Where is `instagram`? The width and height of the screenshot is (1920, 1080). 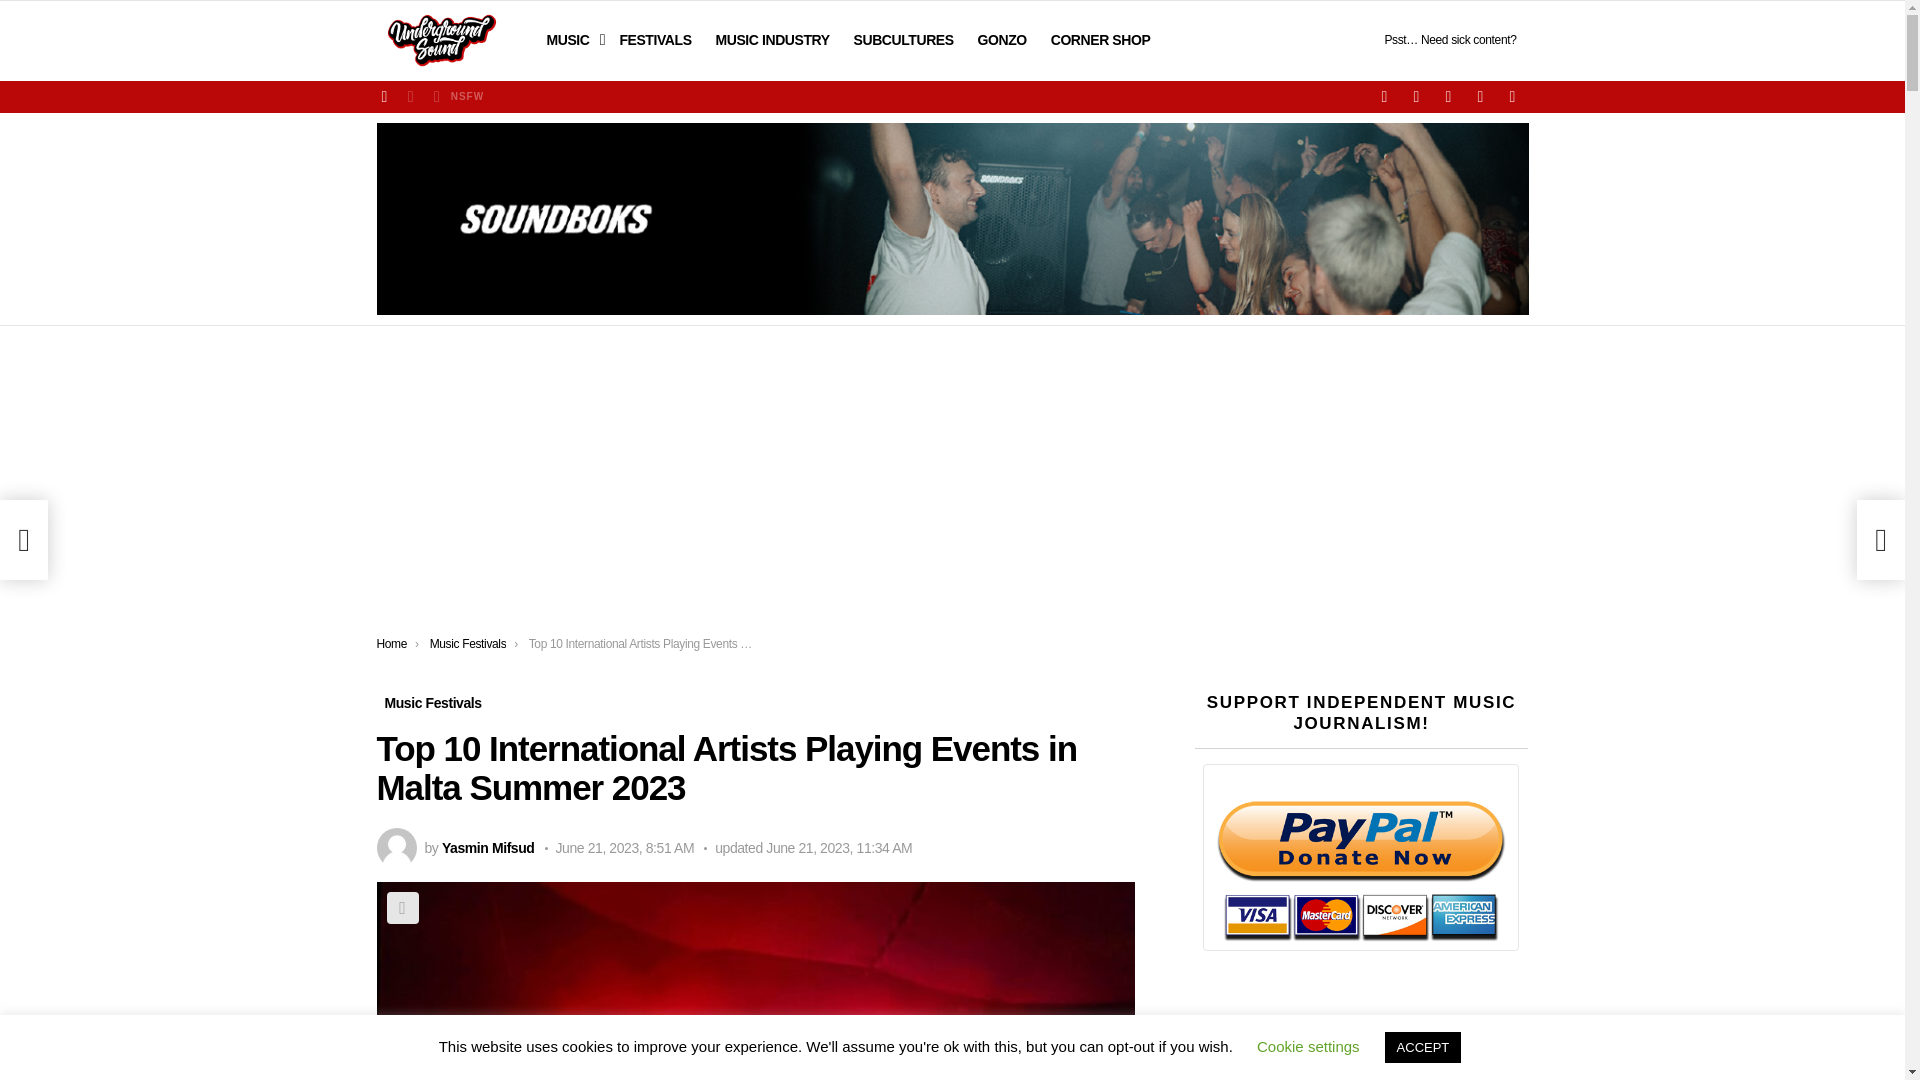
instagram is located at coordinates (1416, 96).